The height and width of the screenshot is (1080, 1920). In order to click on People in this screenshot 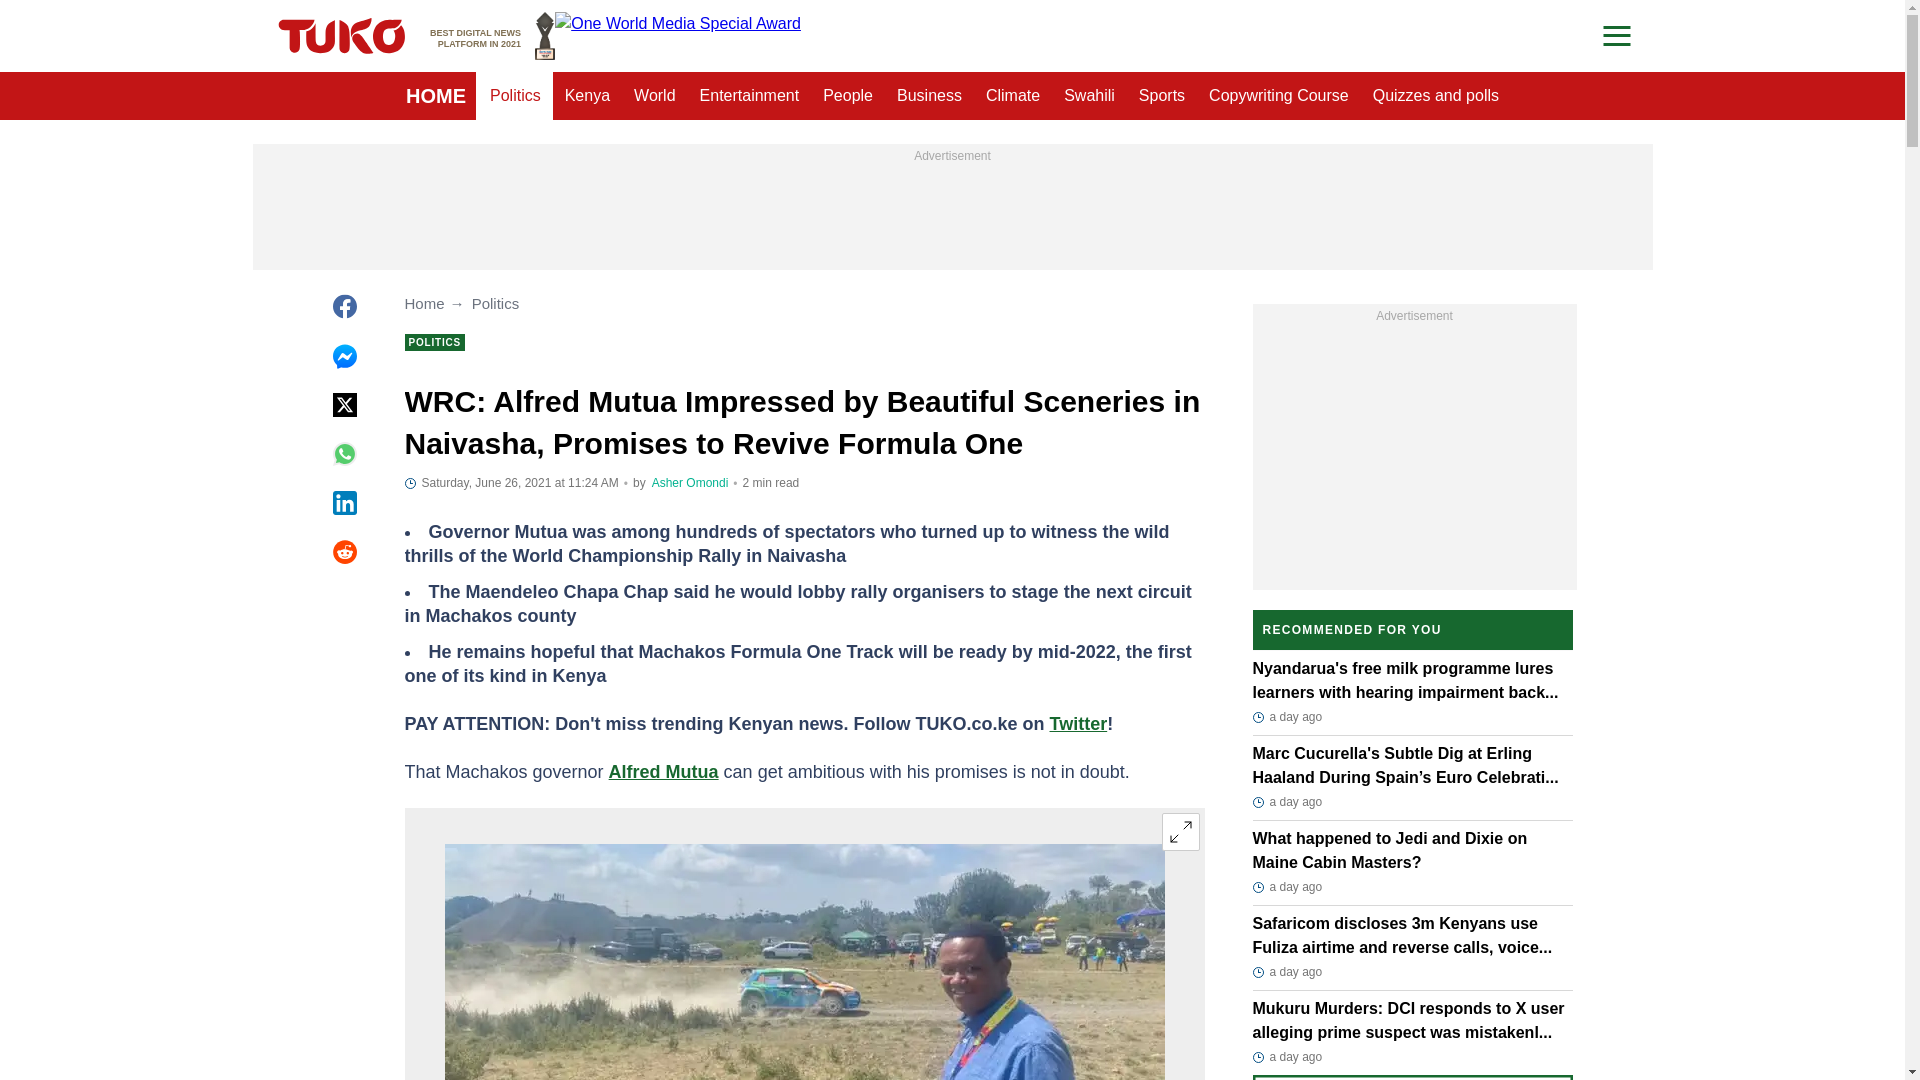, I will do `click(492, 36)`.